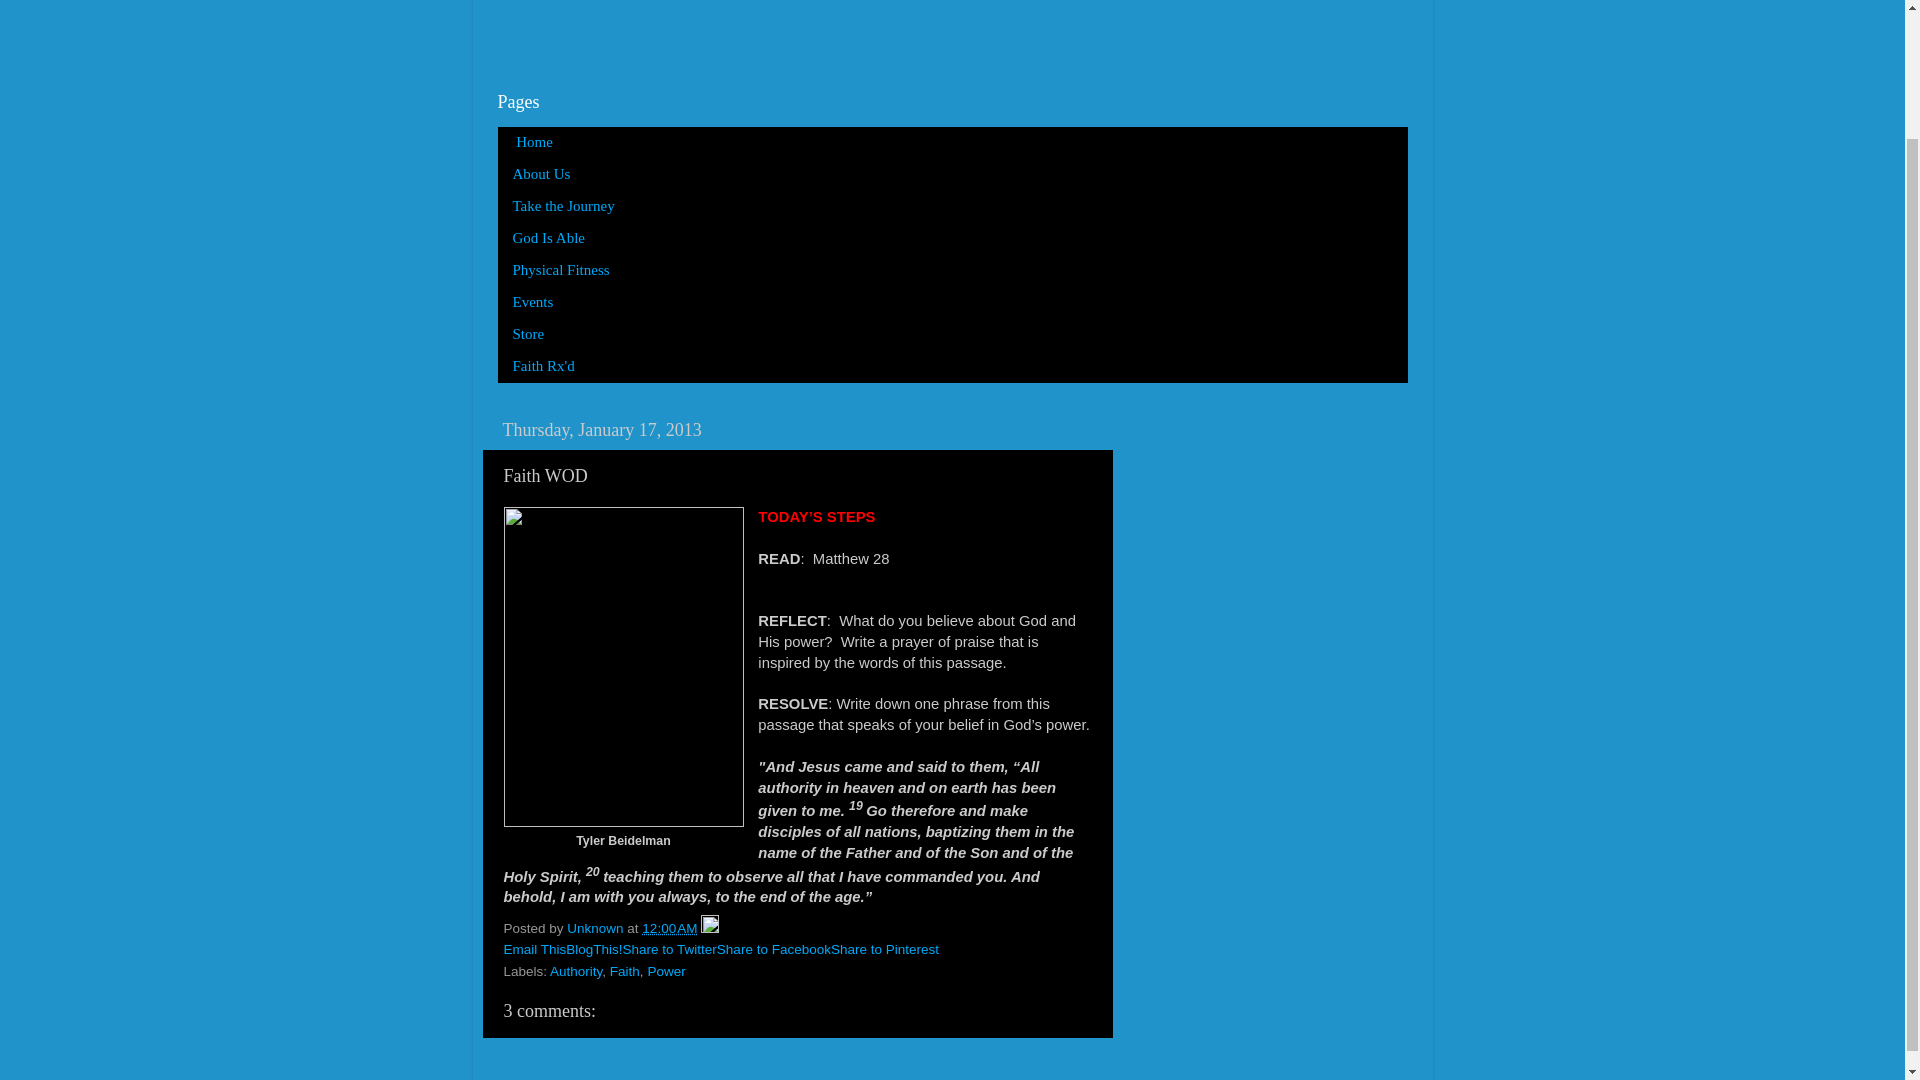 The height and width of the screenshot is (1080, 1920). Describe the element at coordinates (544, 367) in the screenshot. I see `Faith Rx'd` at that location.